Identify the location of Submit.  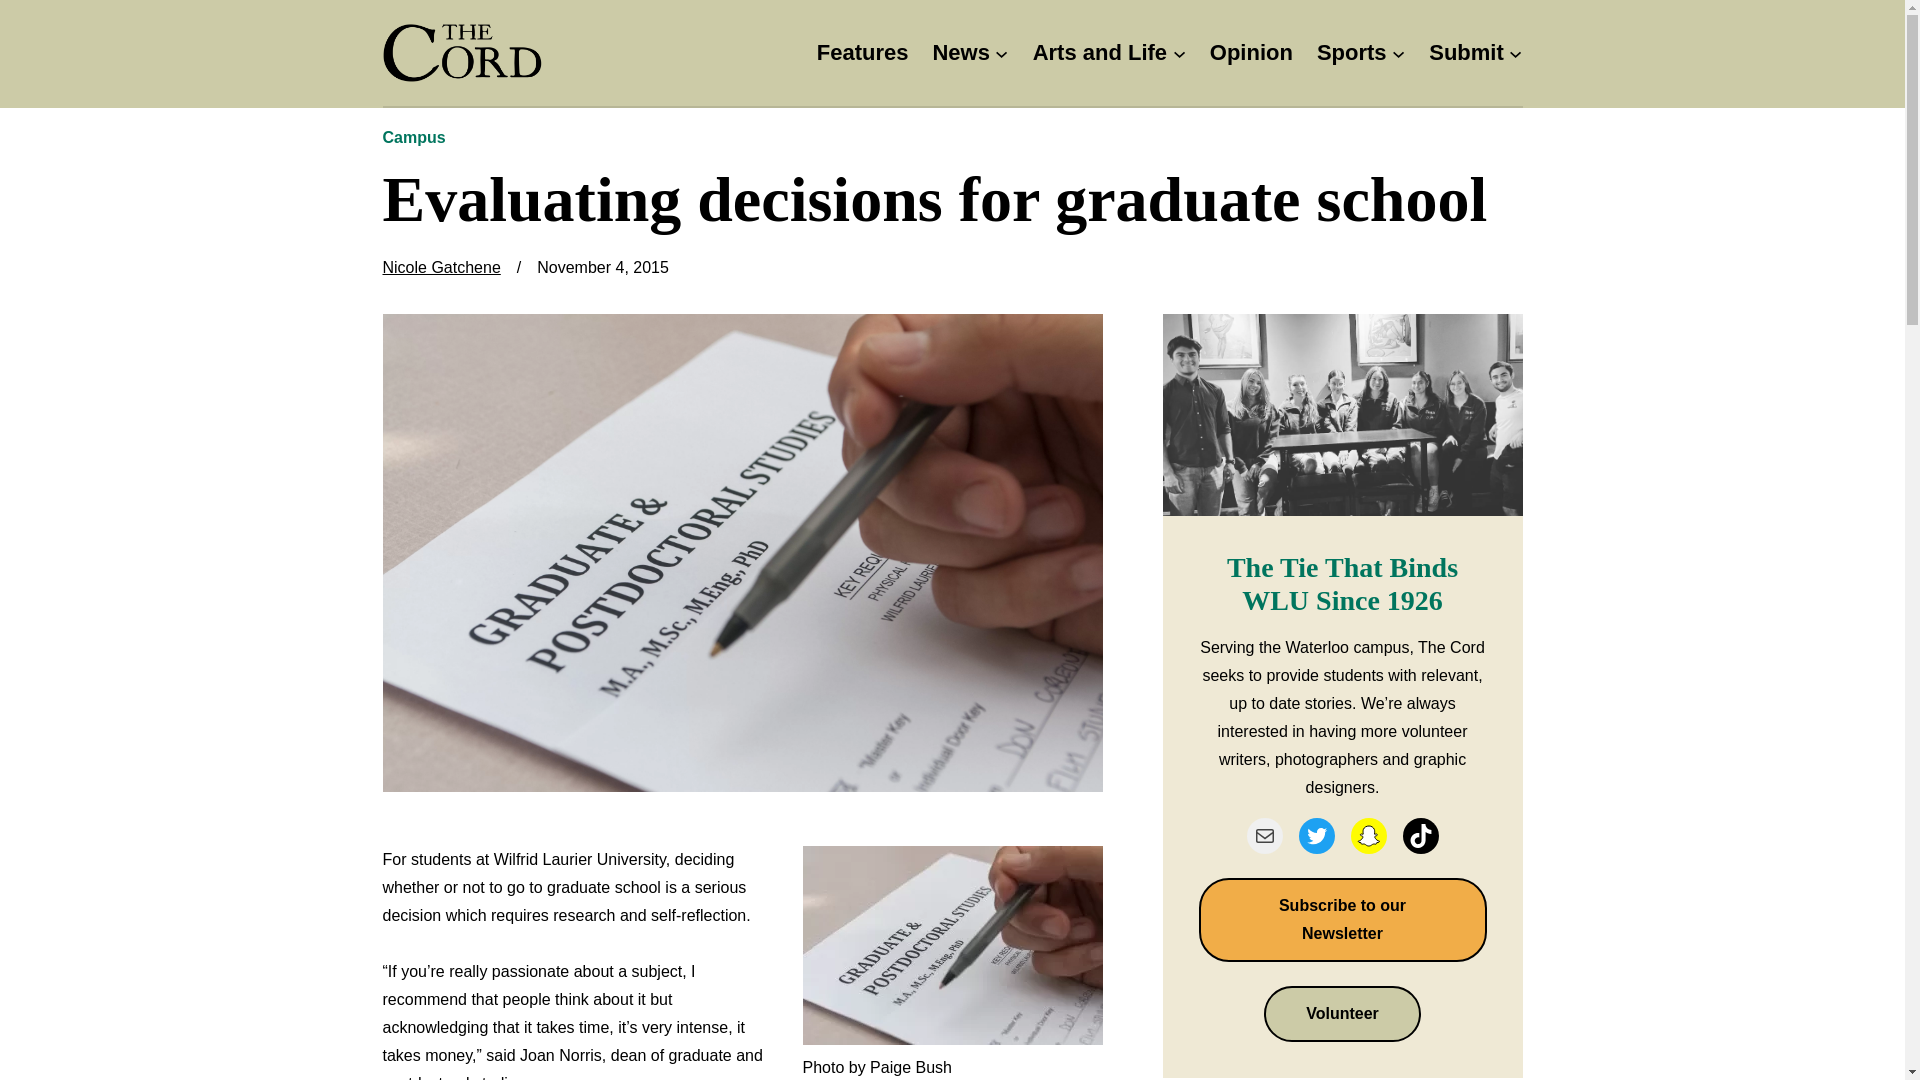
(1466, 53).